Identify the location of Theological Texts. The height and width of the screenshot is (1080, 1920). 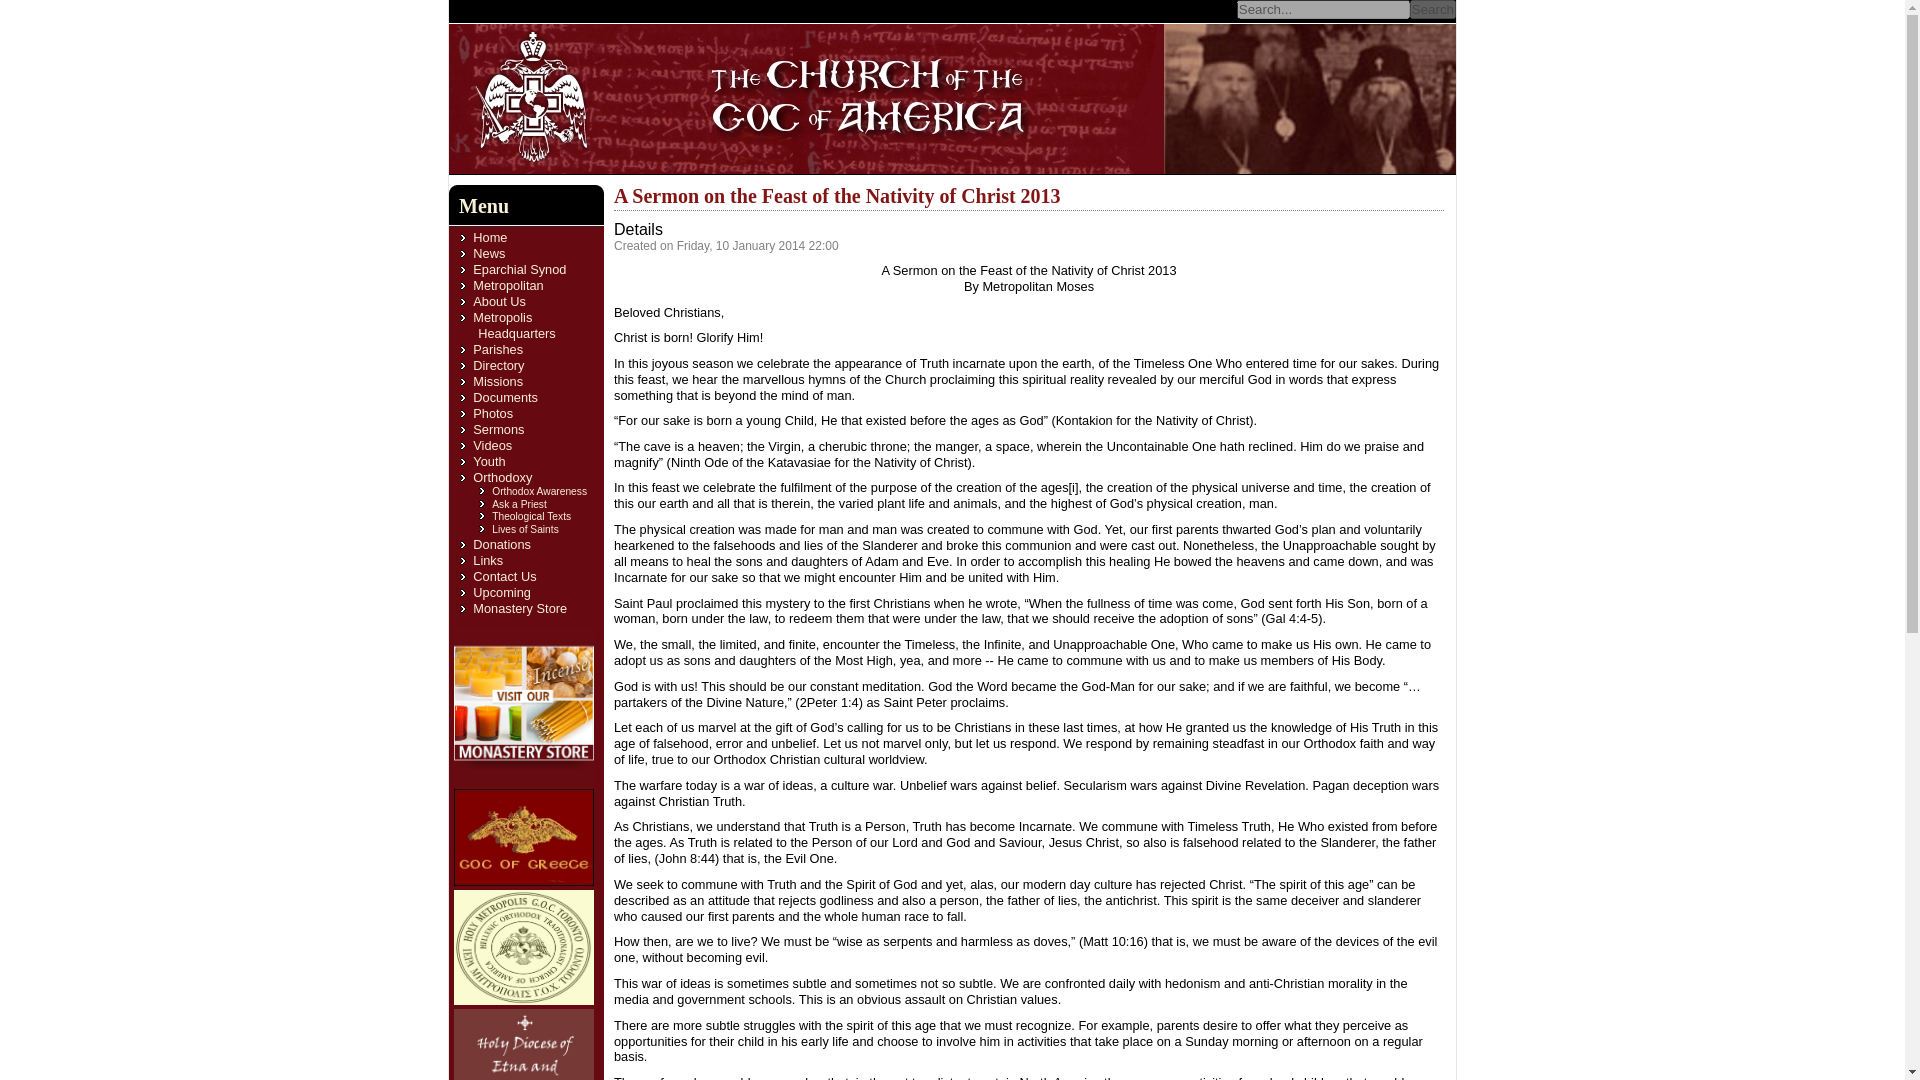
(530, 516).